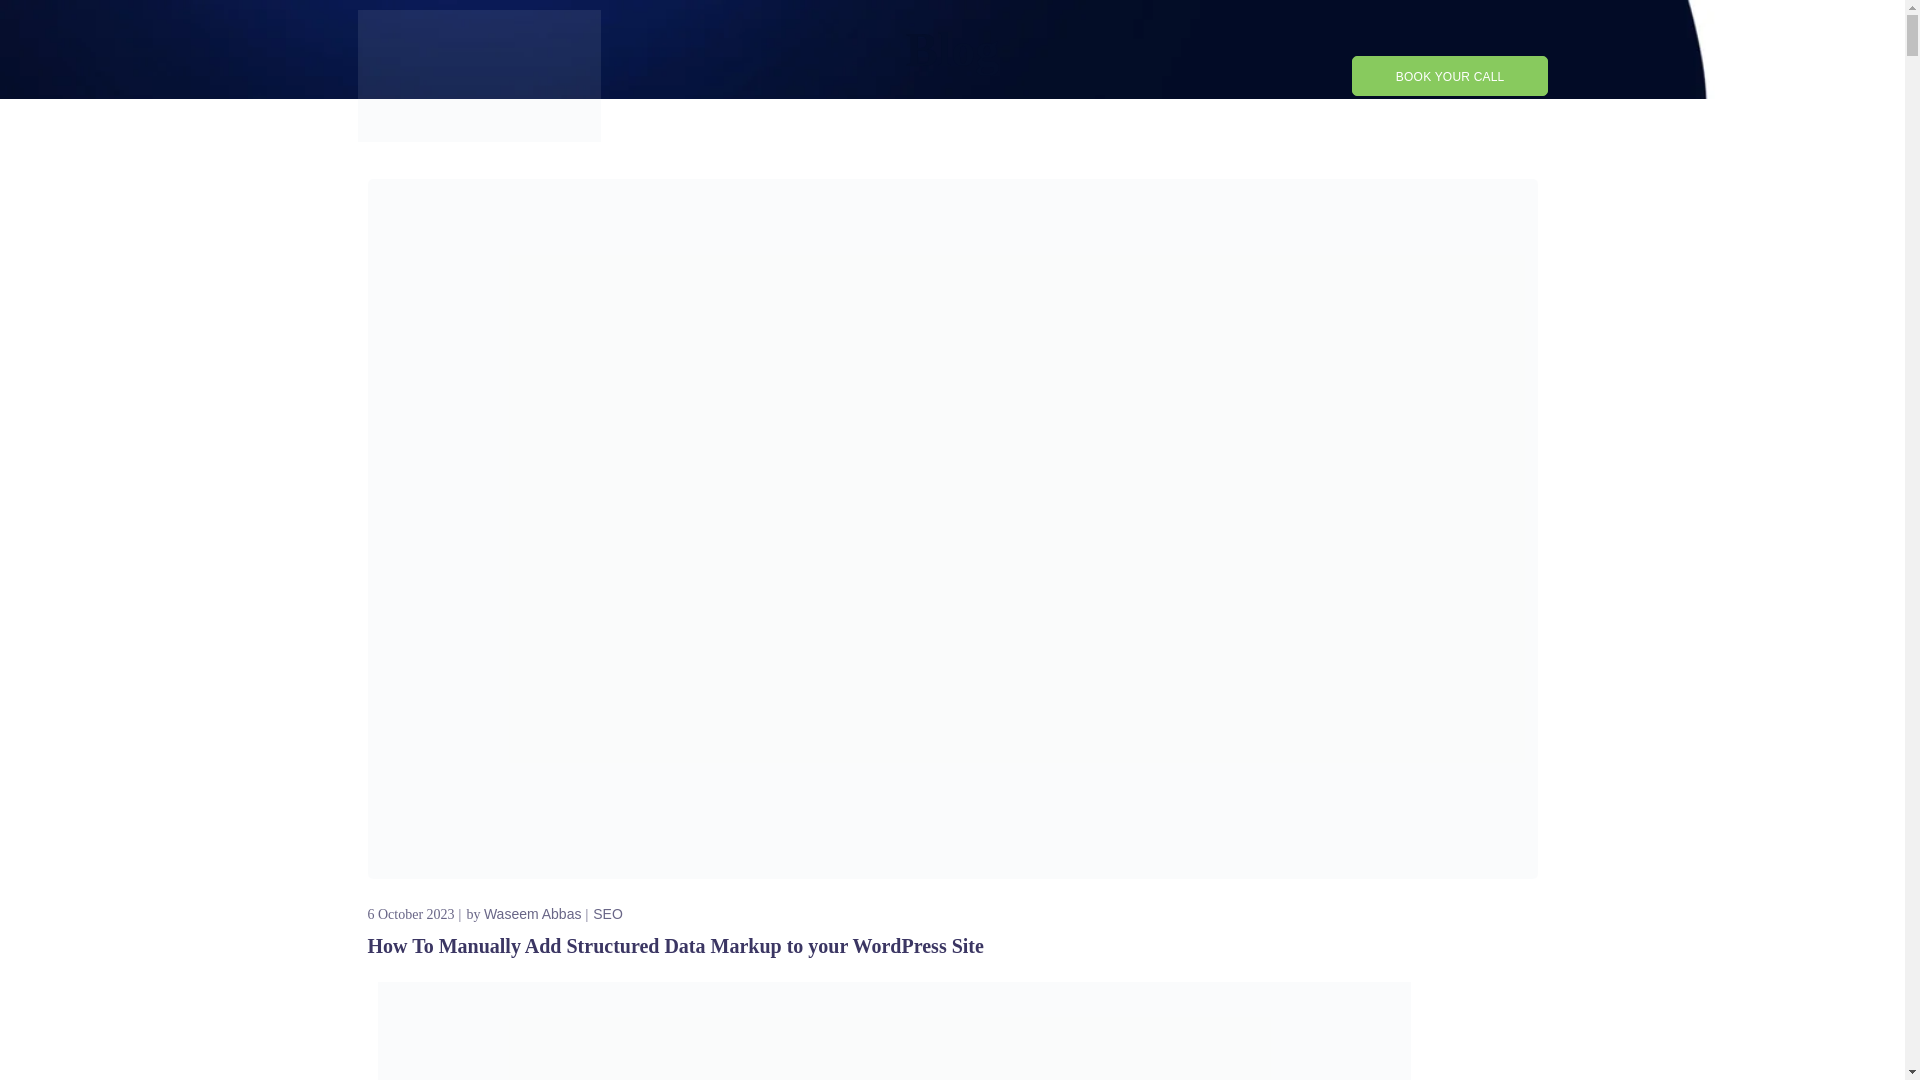 Image resolution: width=1920 pixels, height=1080 pixels. What do you see at coordinates (532, 914) in the screenshot?
I see `Waseem Abbas` at bounding box center [532, 914].